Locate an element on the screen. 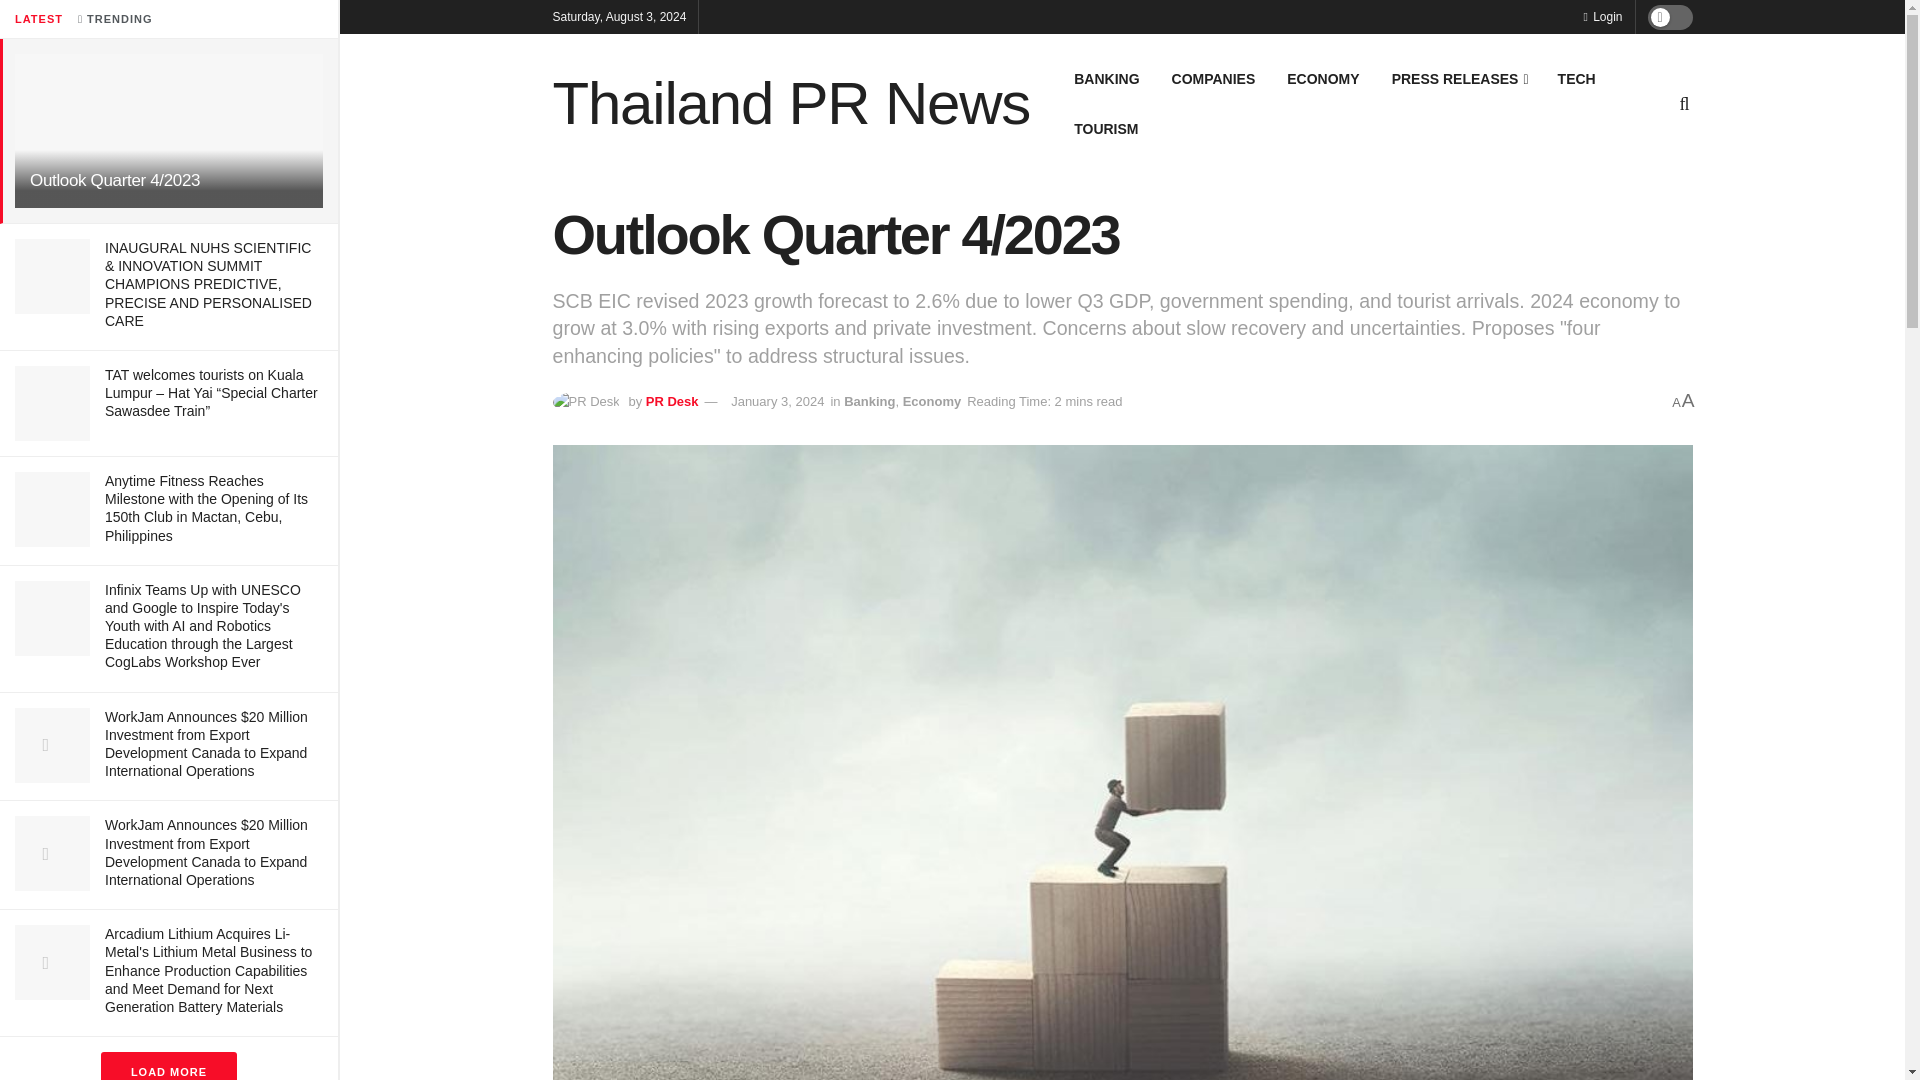  LOAD MORE is located at coordinates (168, 1066).